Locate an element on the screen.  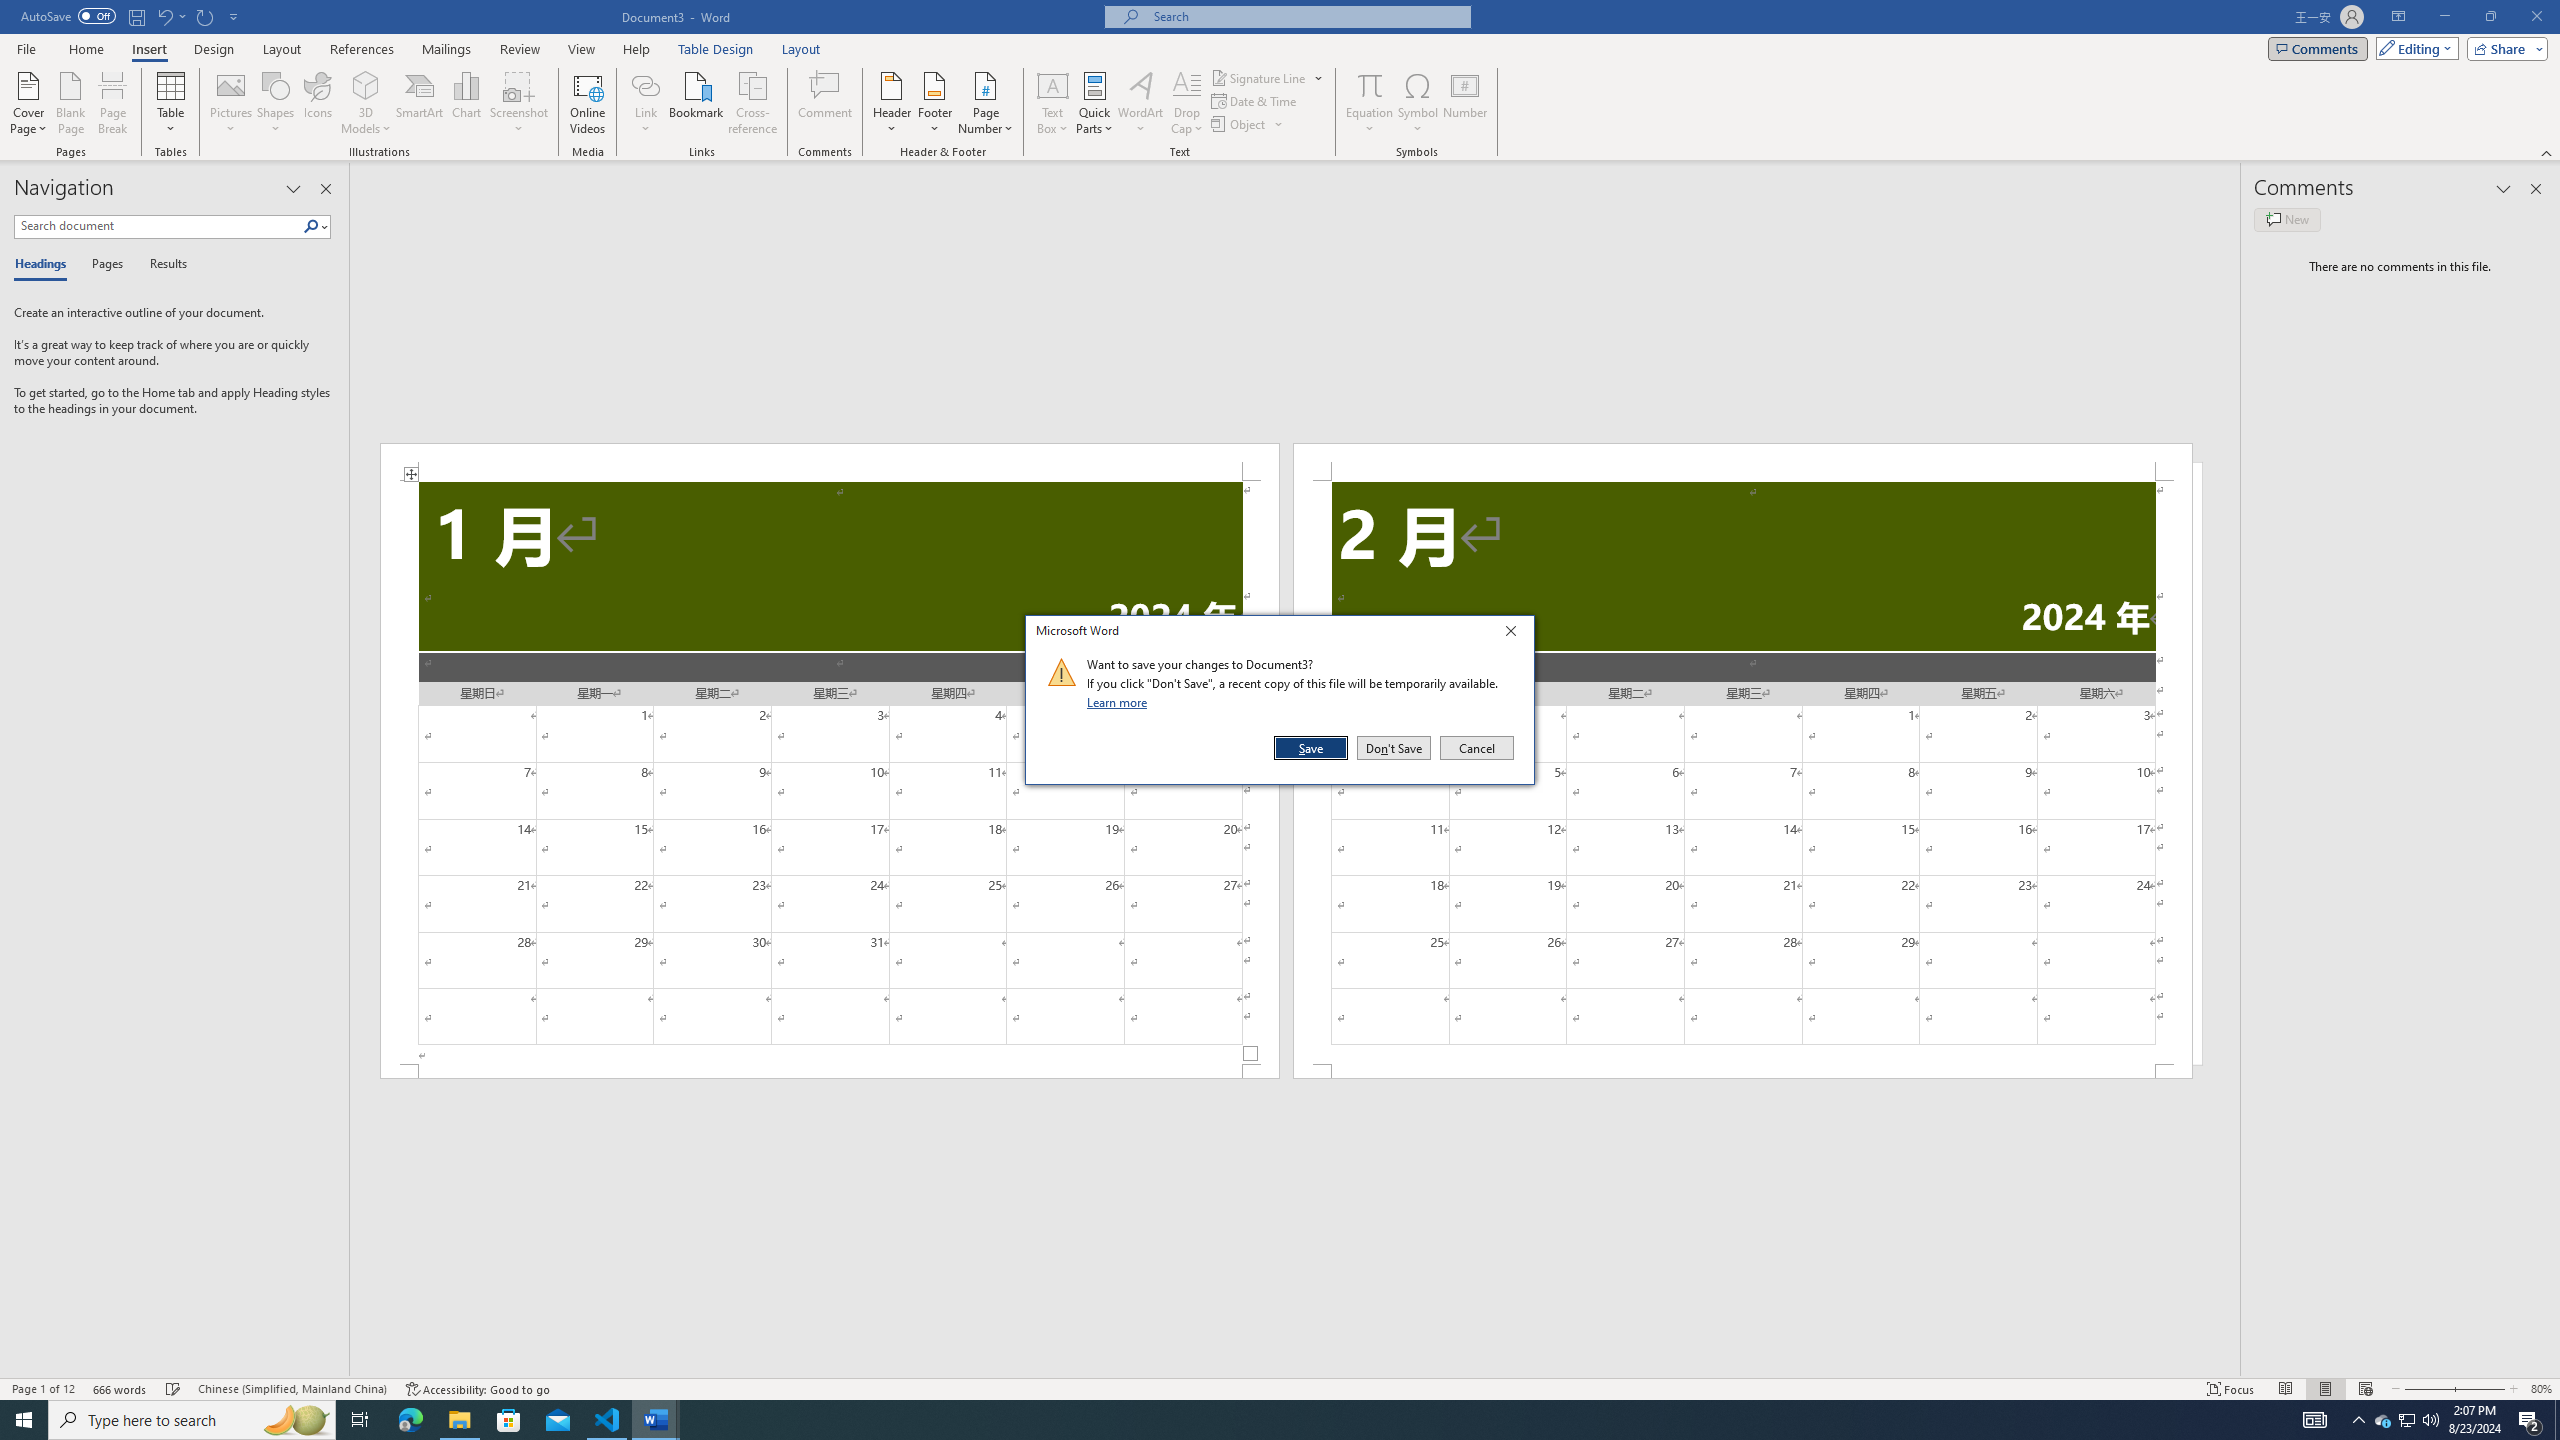
SmartArt... is located at coordinates (420, 103).